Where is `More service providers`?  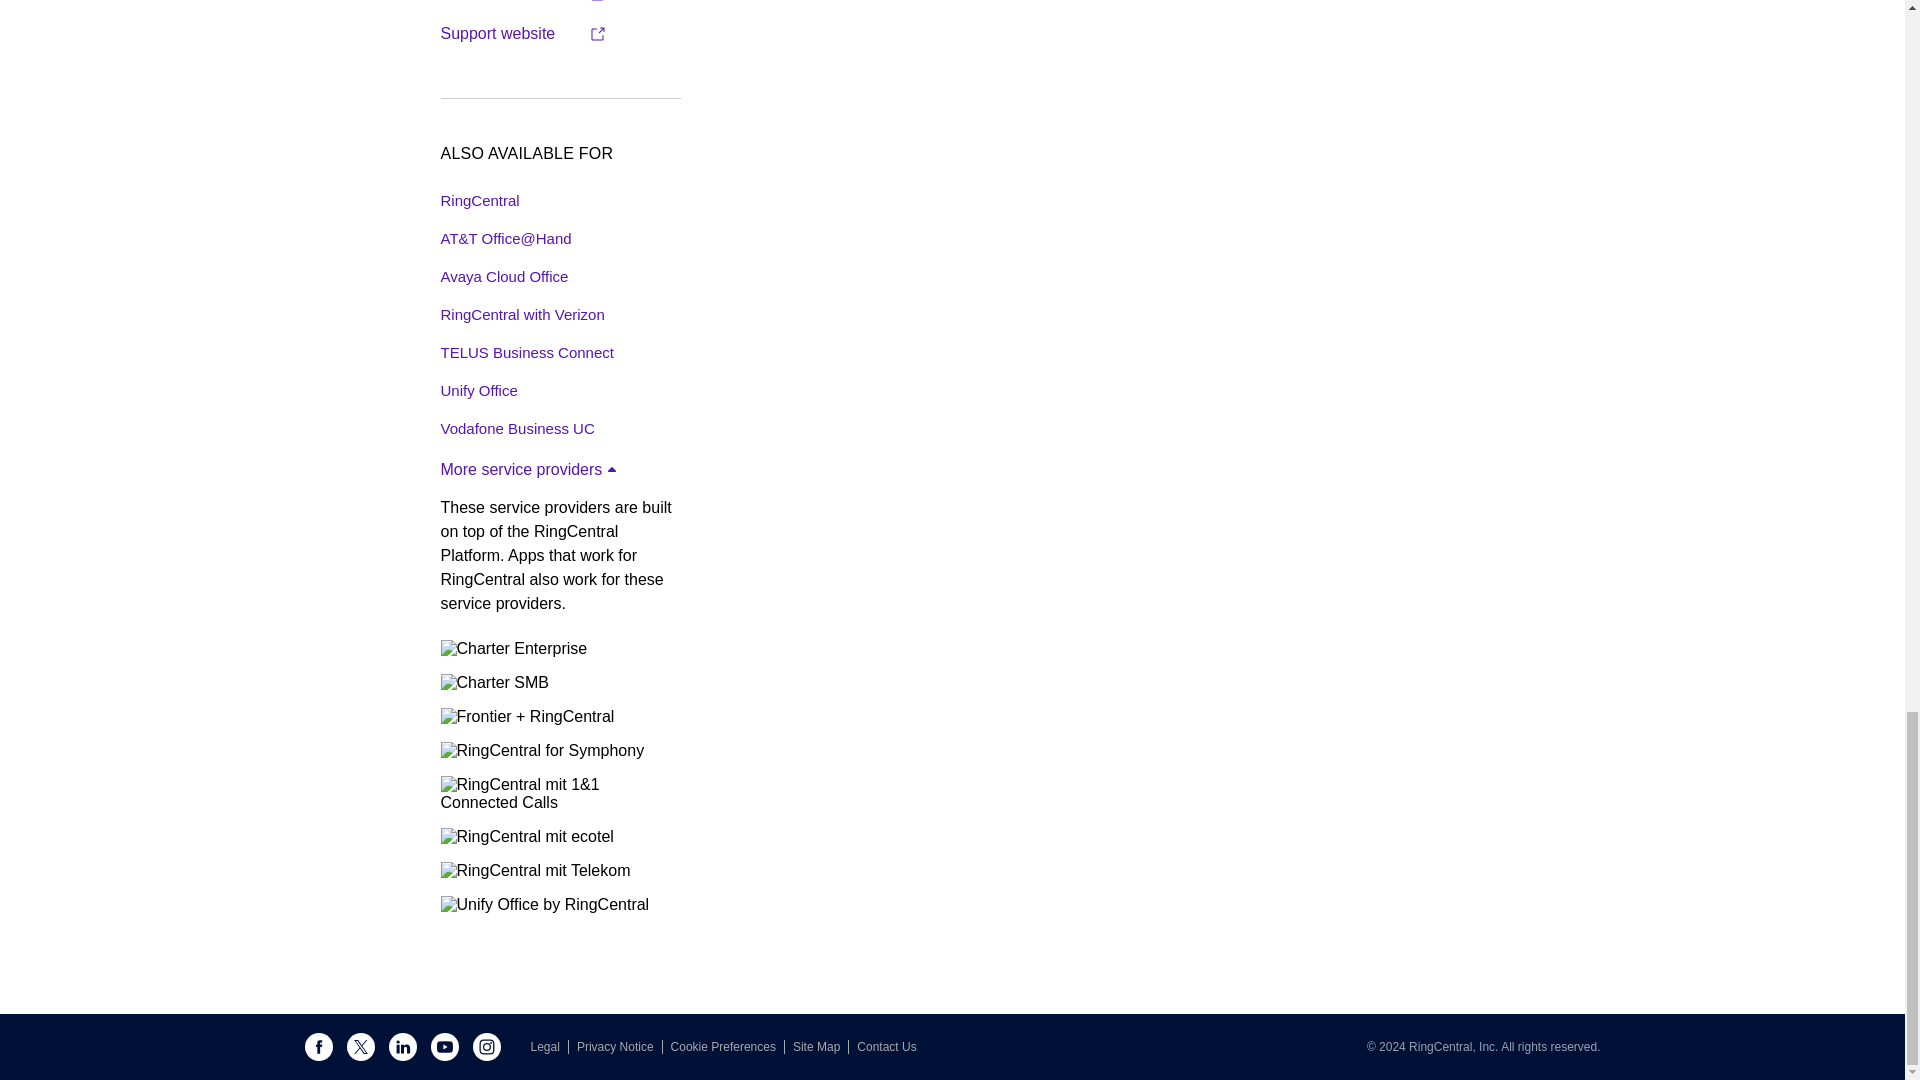
More service providers is located at coordinates (530, 470).